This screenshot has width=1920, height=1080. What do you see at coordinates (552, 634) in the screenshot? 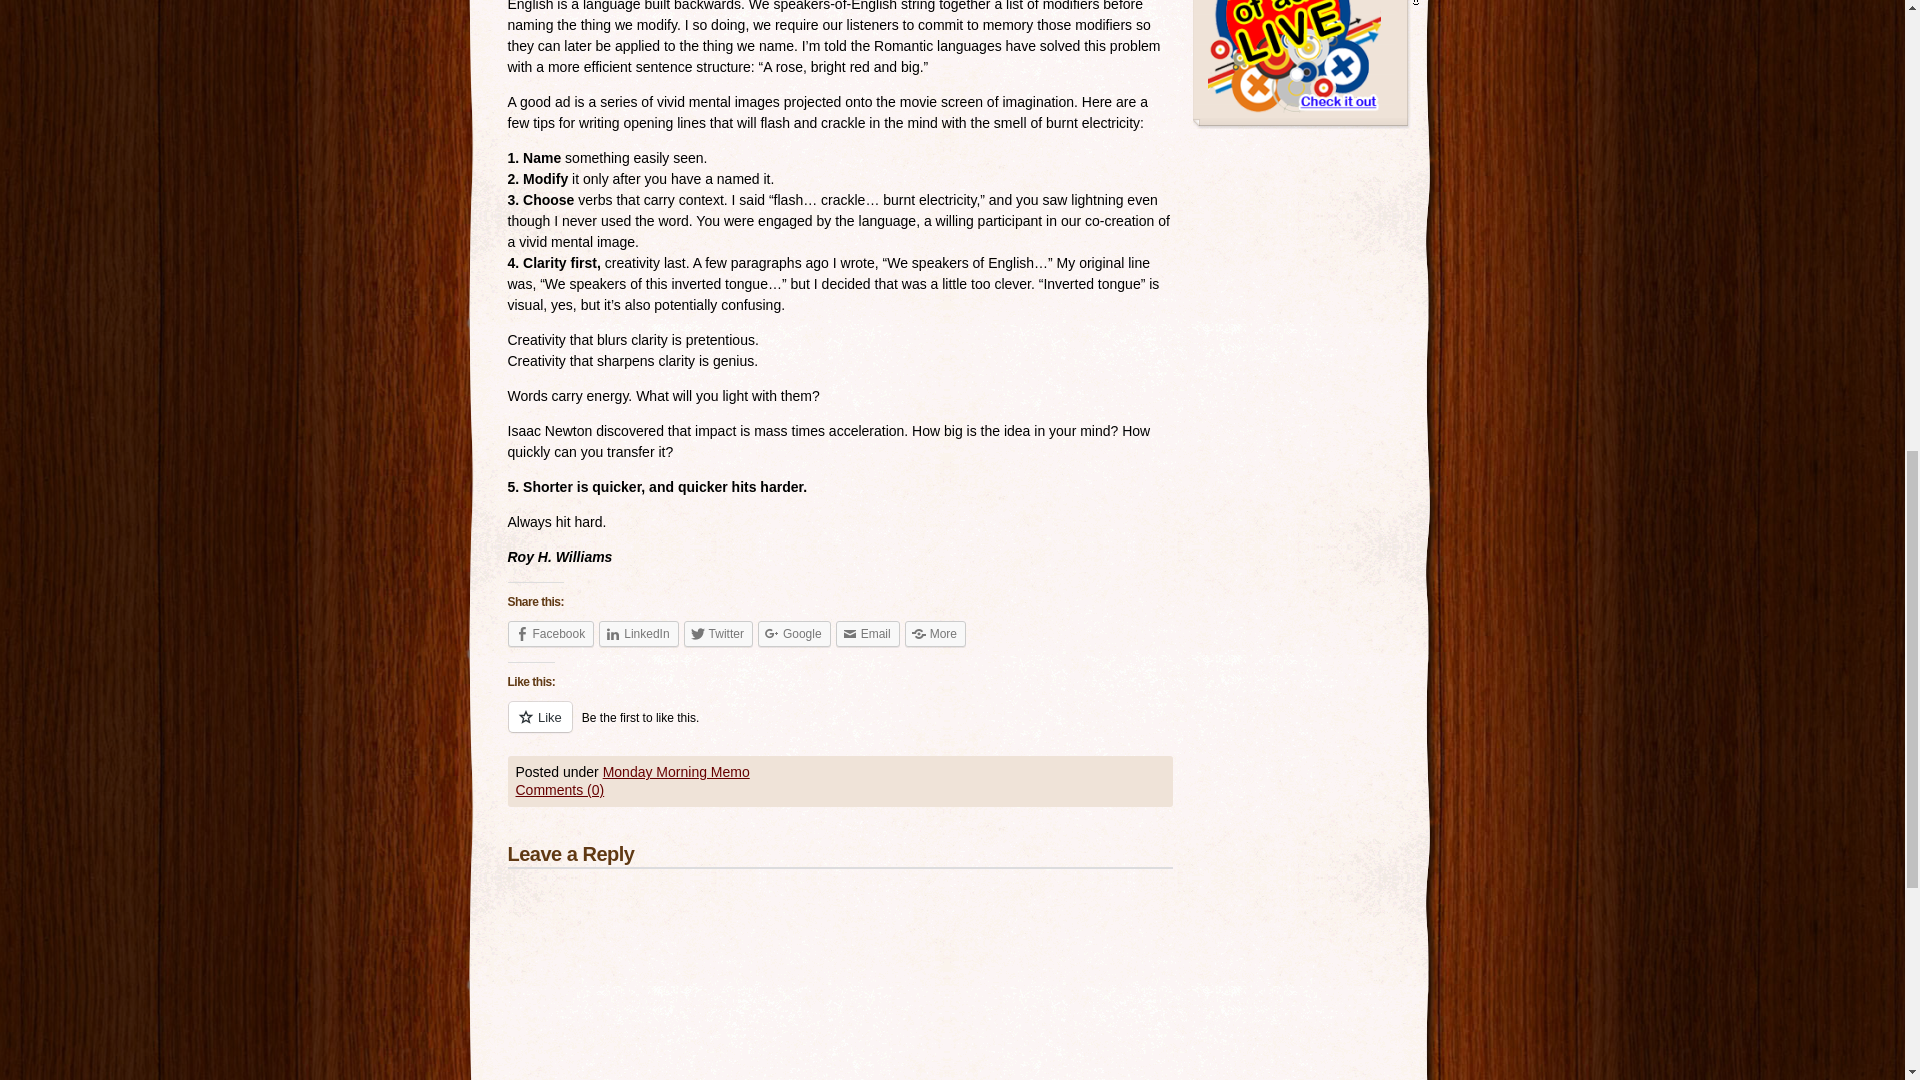
I see `Facebook` at bounding box center [552, 634].